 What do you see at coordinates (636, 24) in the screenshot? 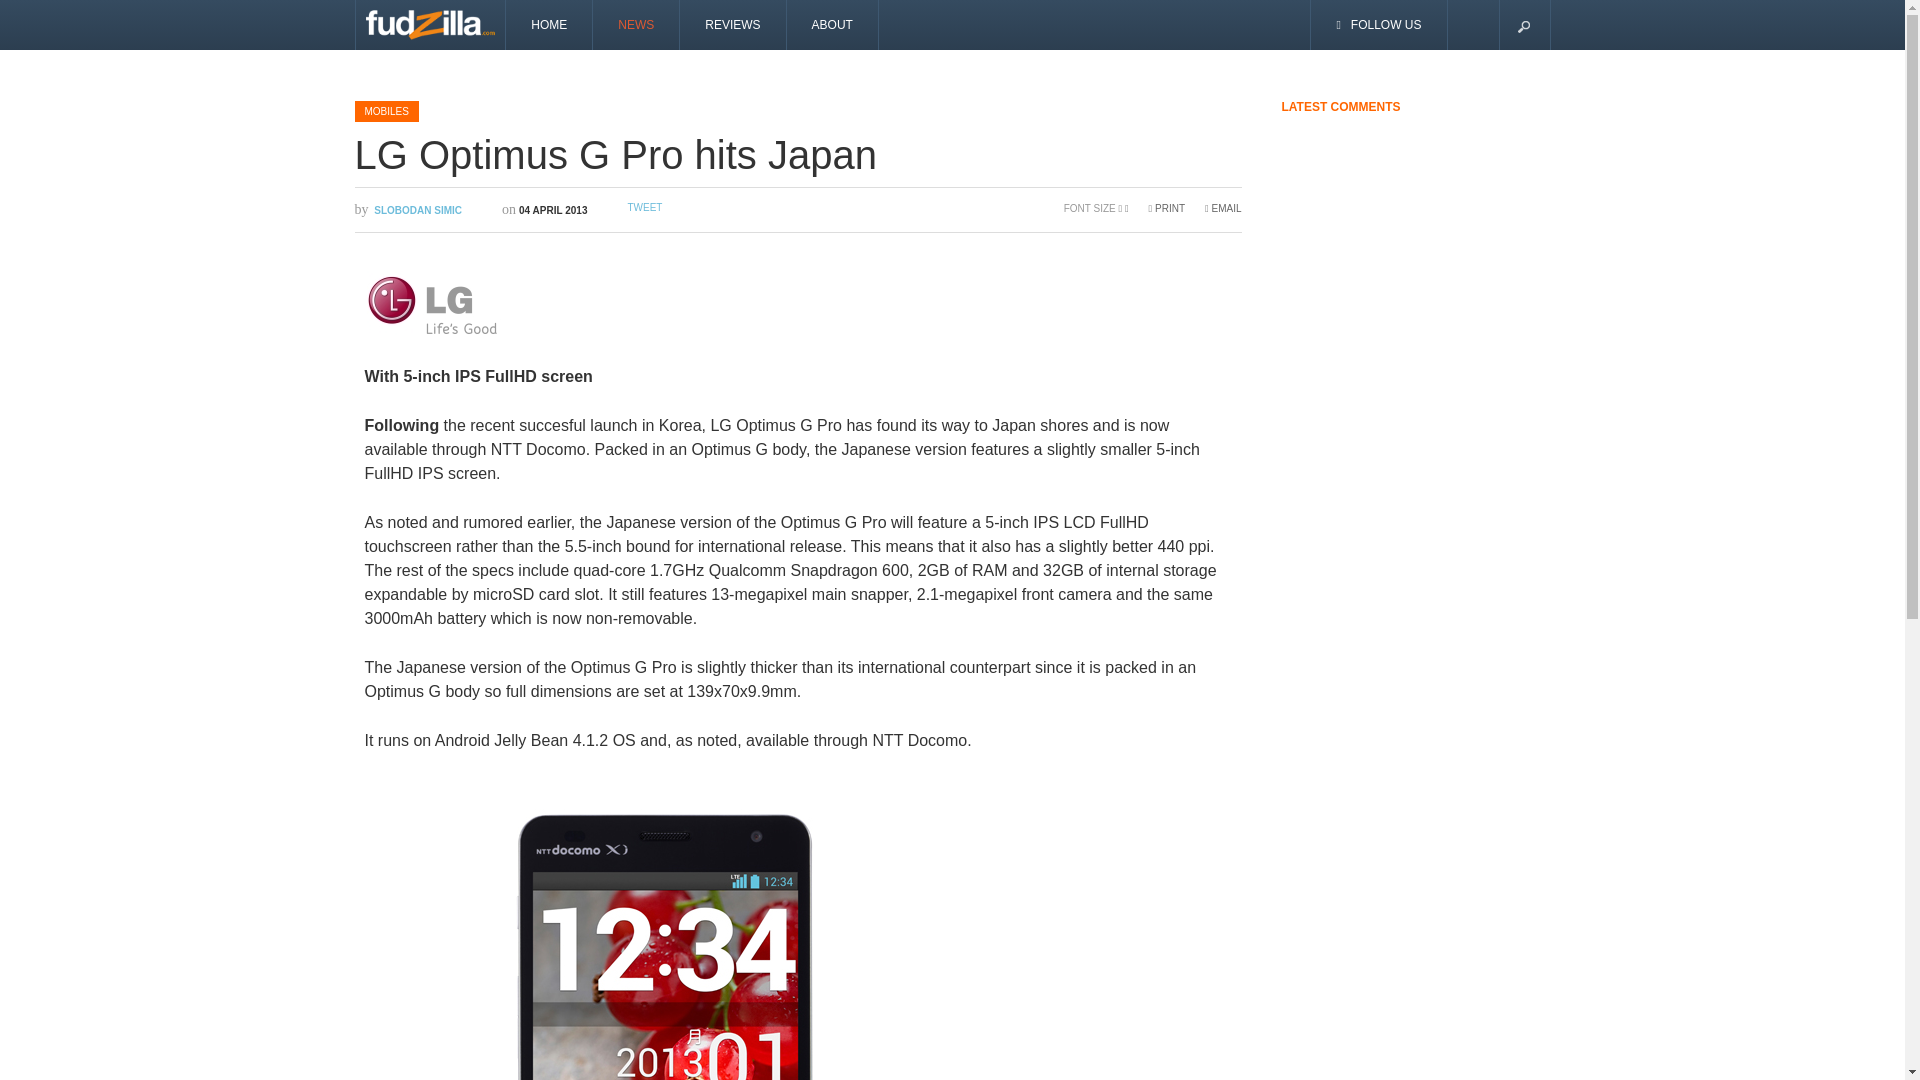
I see `NEWS` at bounding box center [636, 24].